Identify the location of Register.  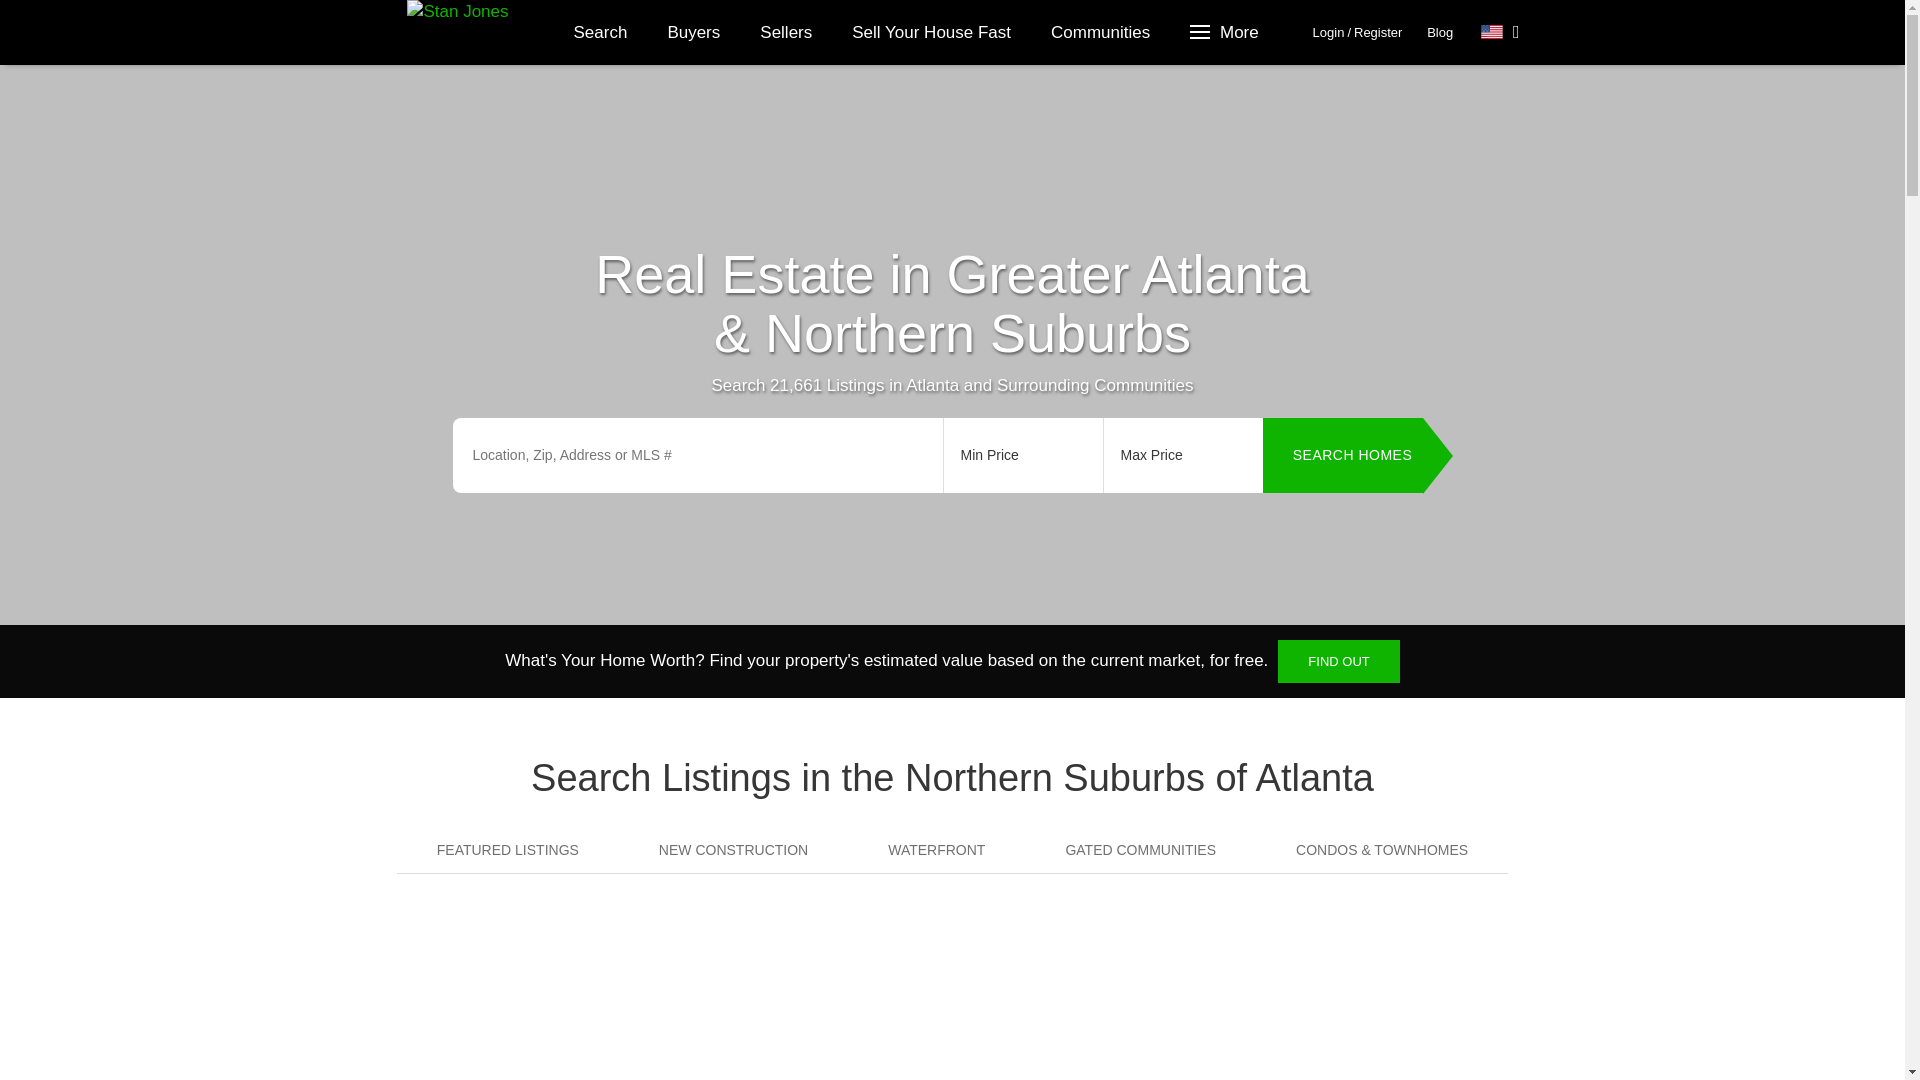
(1377, 32).